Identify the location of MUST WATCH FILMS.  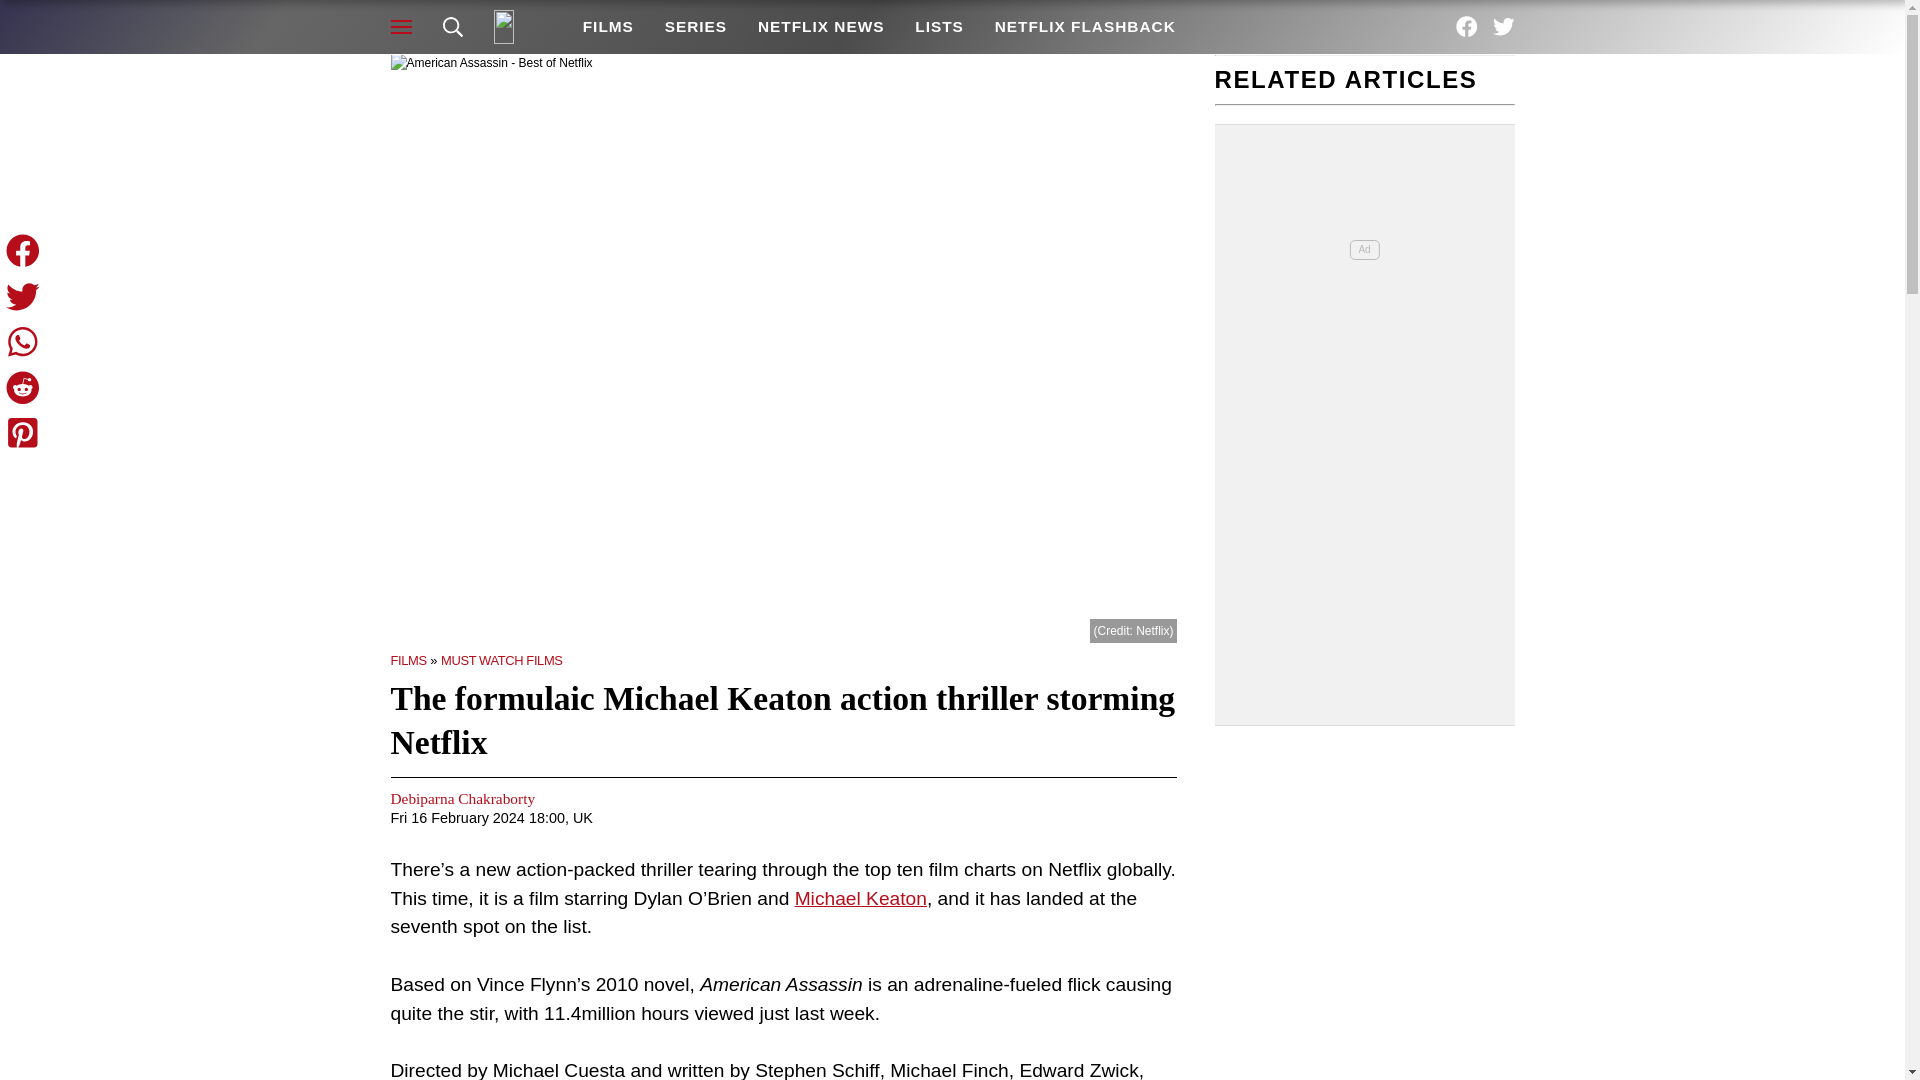
(502, 660).